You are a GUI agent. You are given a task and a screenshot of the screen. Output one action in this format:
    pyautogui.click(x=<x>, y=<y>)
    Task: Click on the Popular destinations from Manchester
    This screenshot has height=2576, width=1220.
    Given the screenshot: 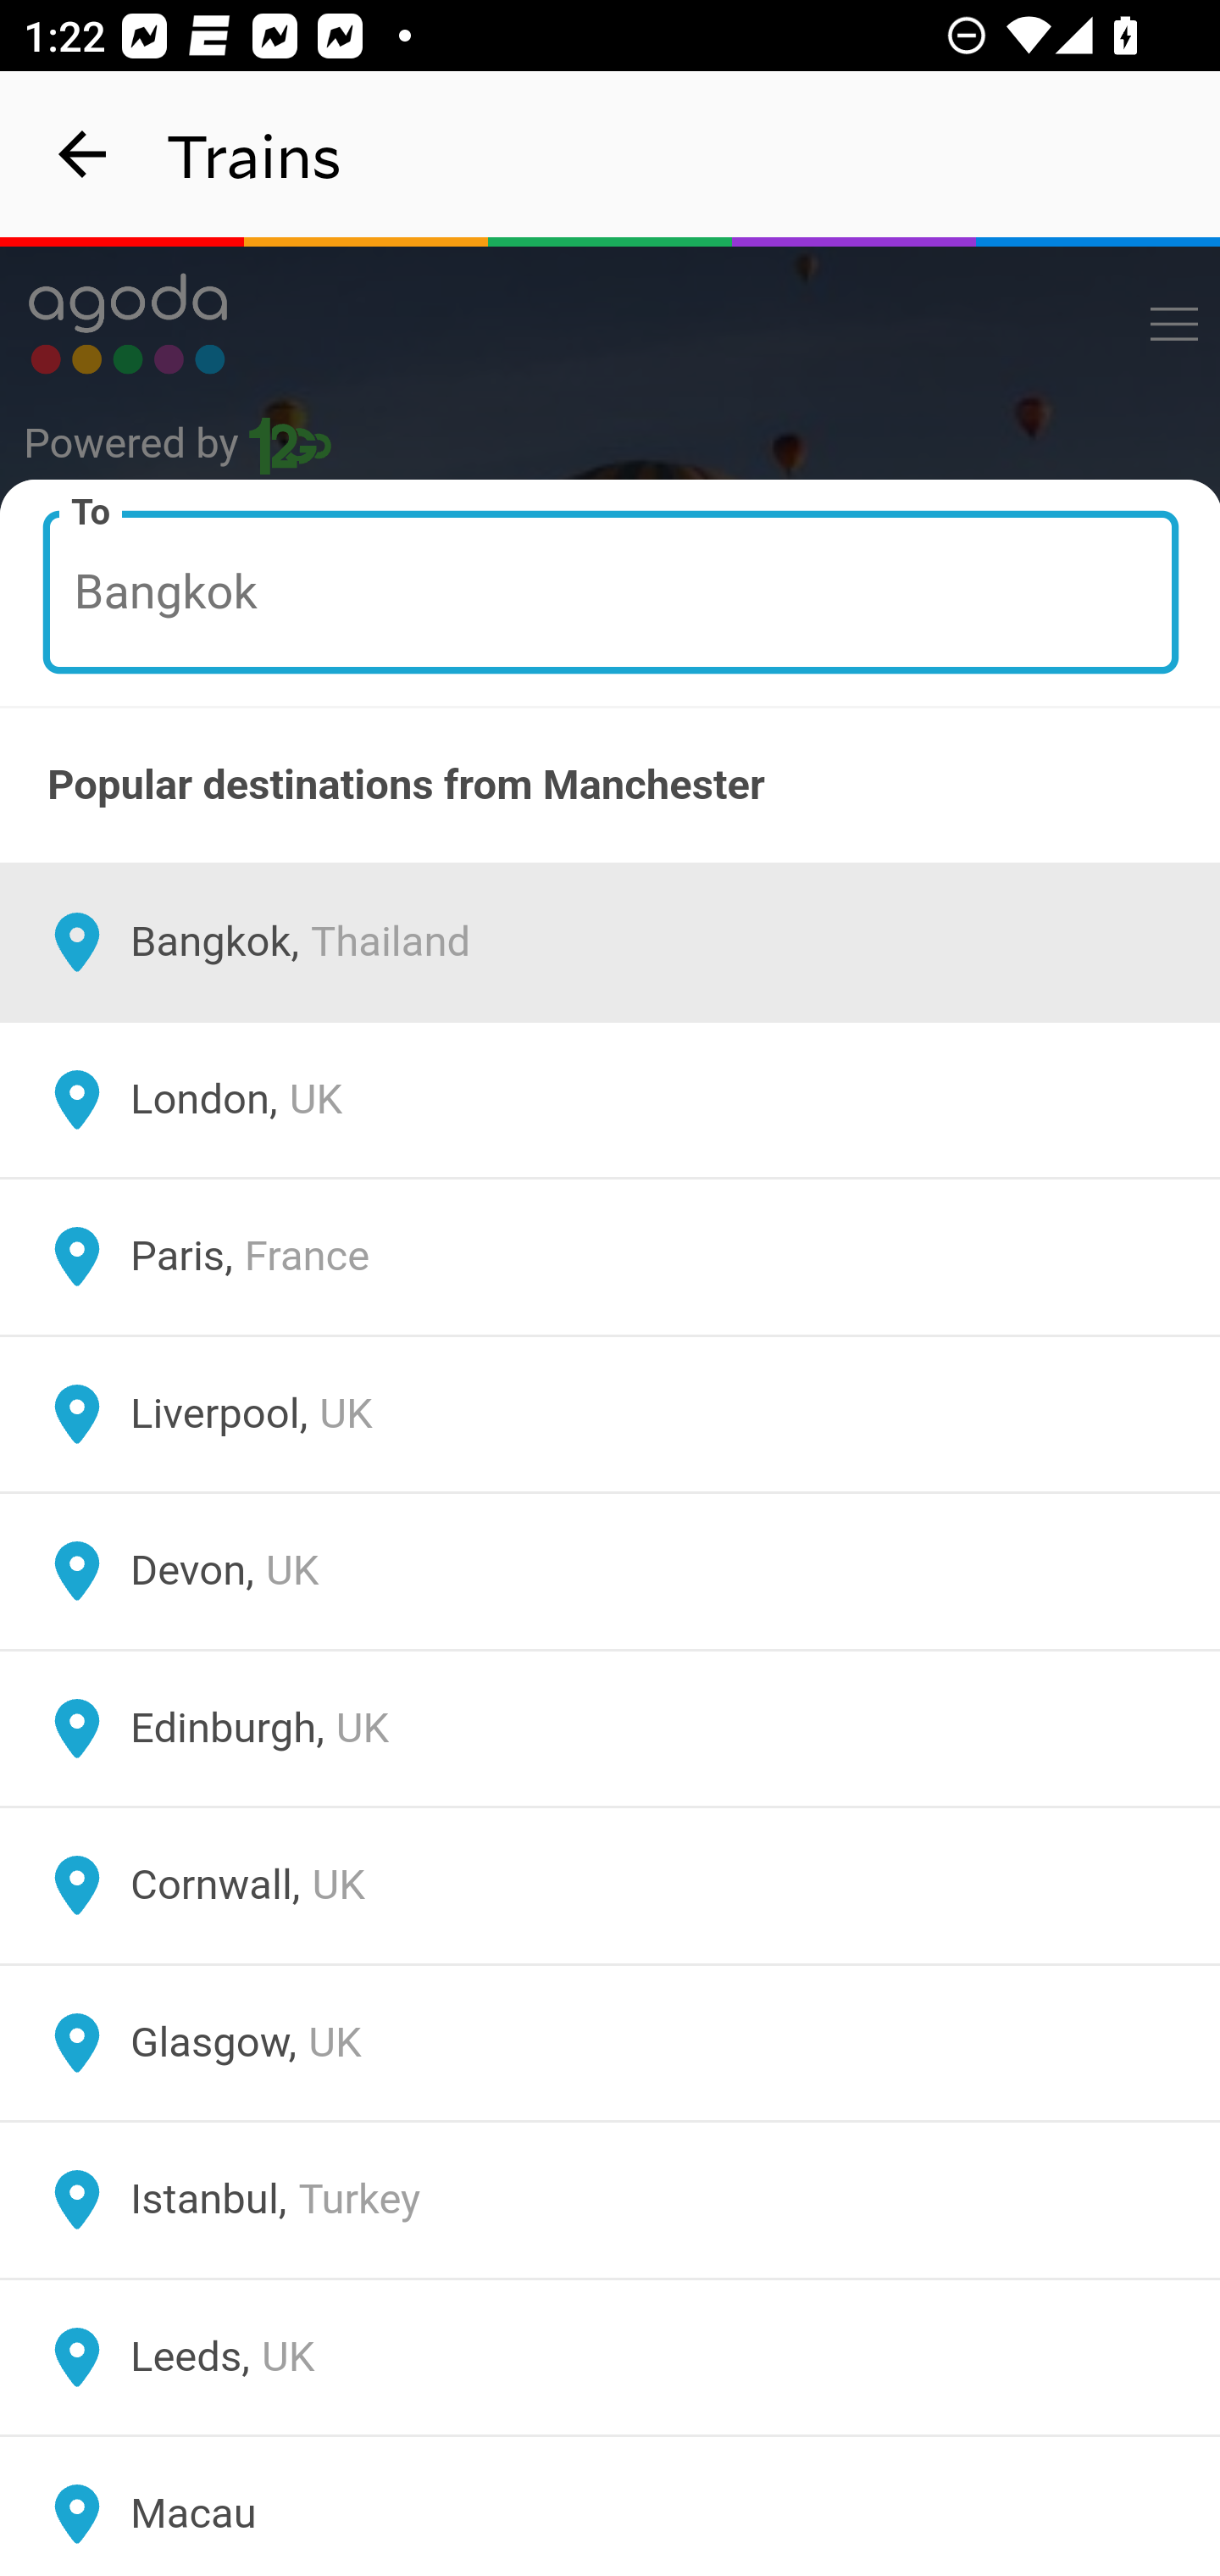 What is the action you would take?
    pyautogui.click(x=610, y=785)
    